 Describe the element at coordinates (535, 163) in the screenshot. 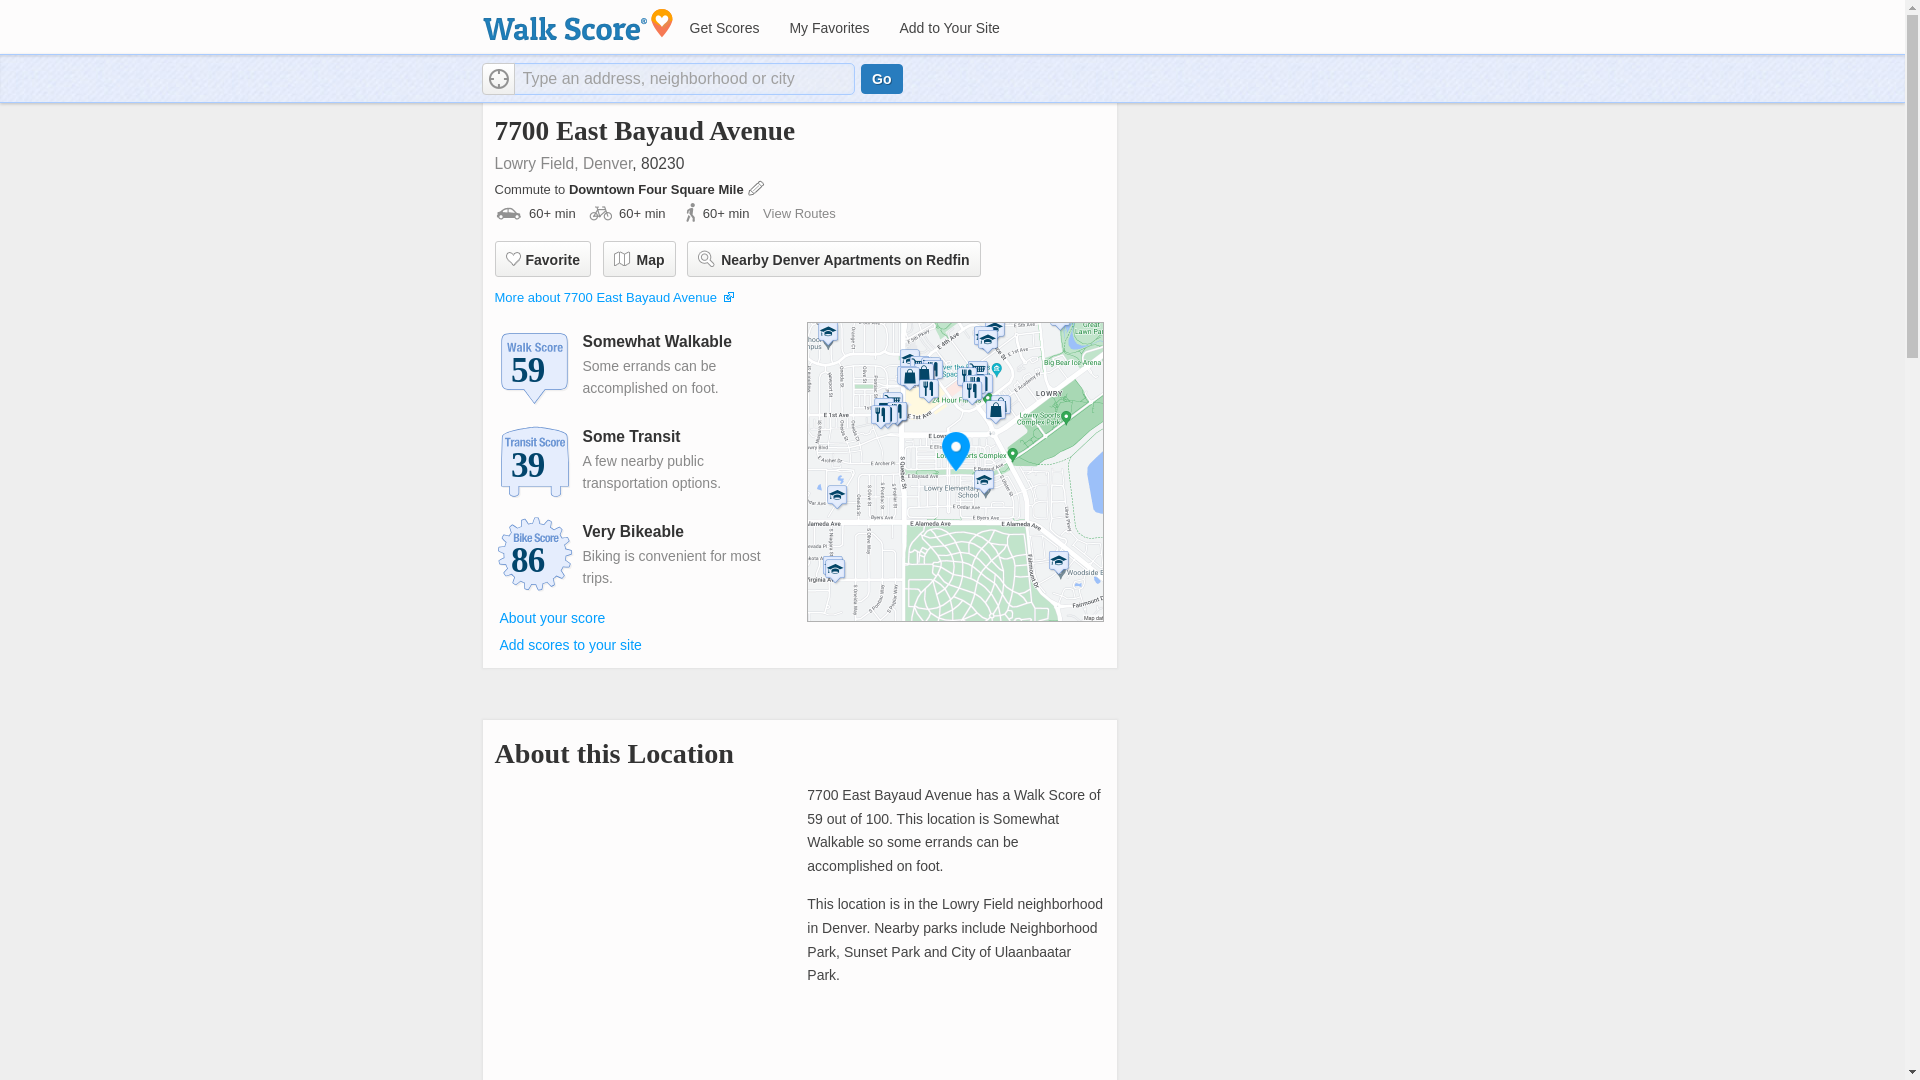

I see `Lowry Field,` at that location.